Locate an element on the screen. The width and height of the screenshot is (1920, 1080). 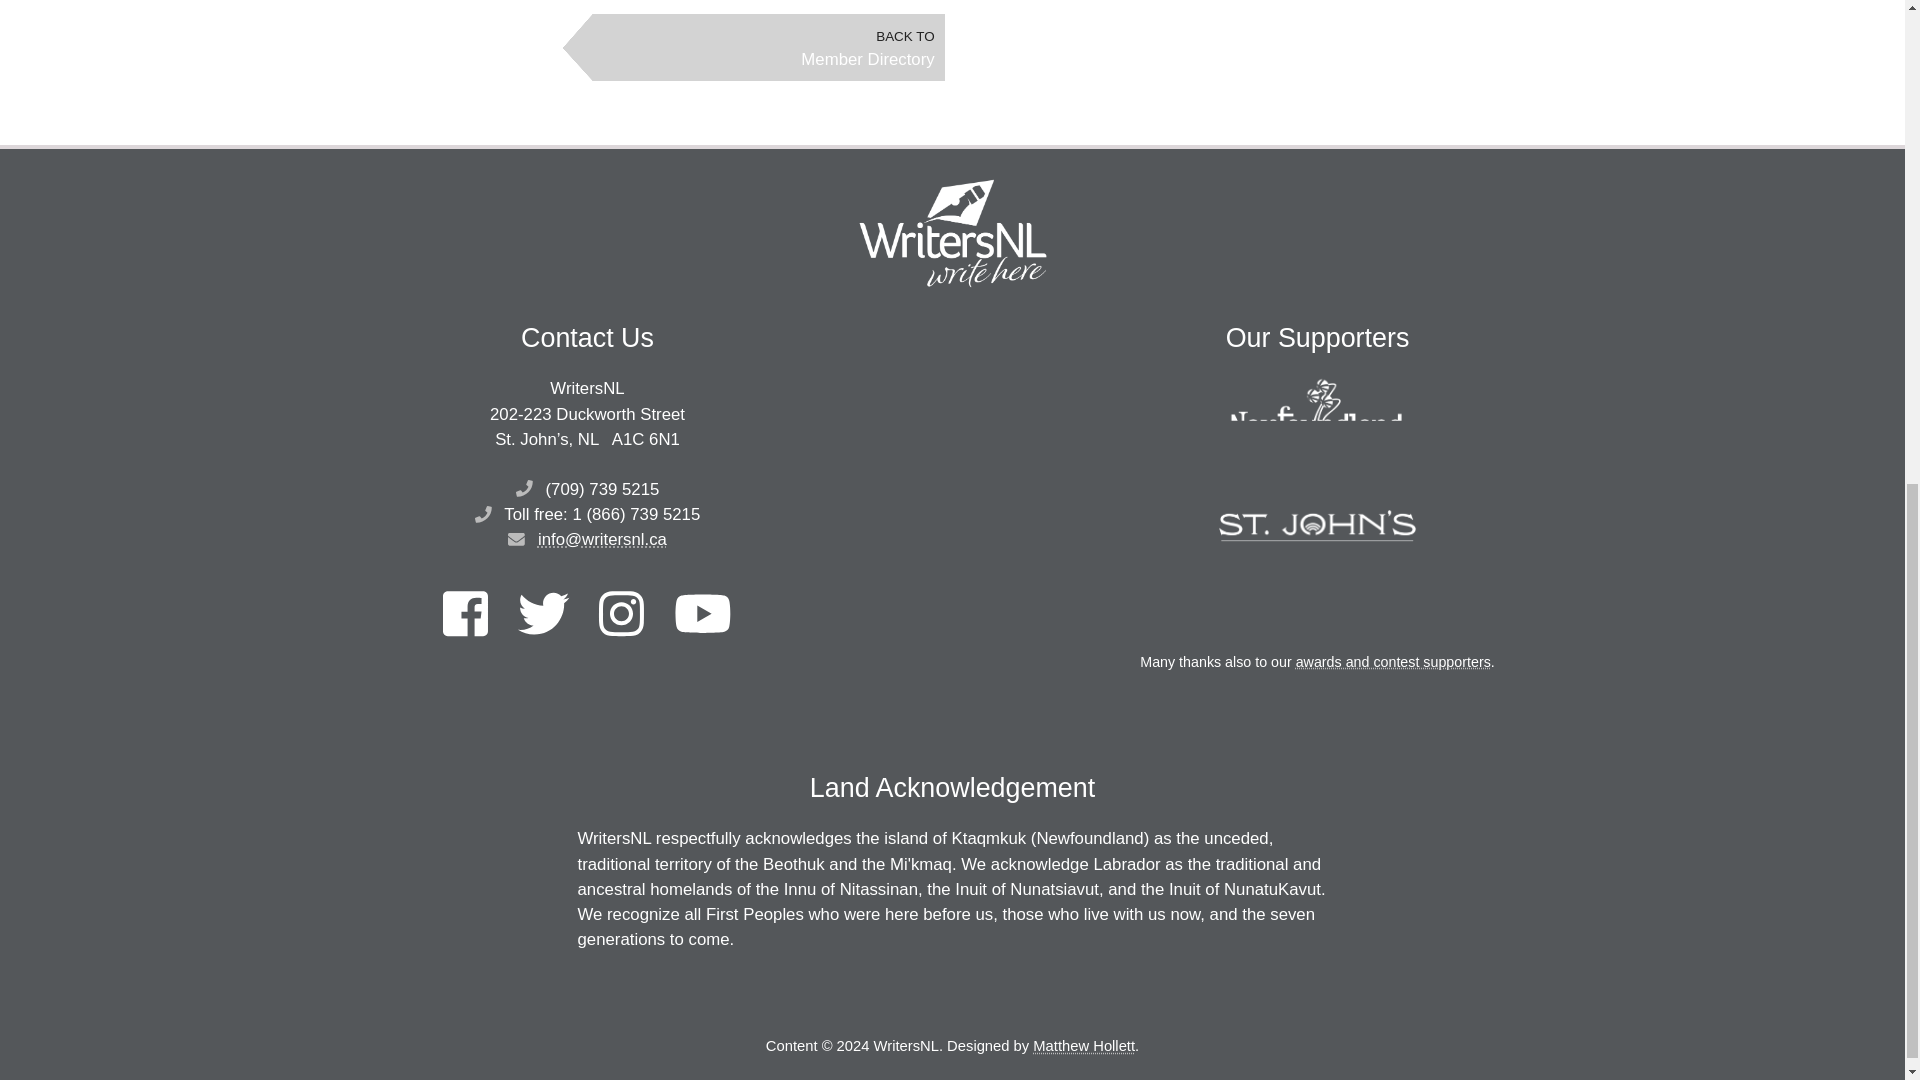
City of St. John's is located at coordinates (1318, 526).